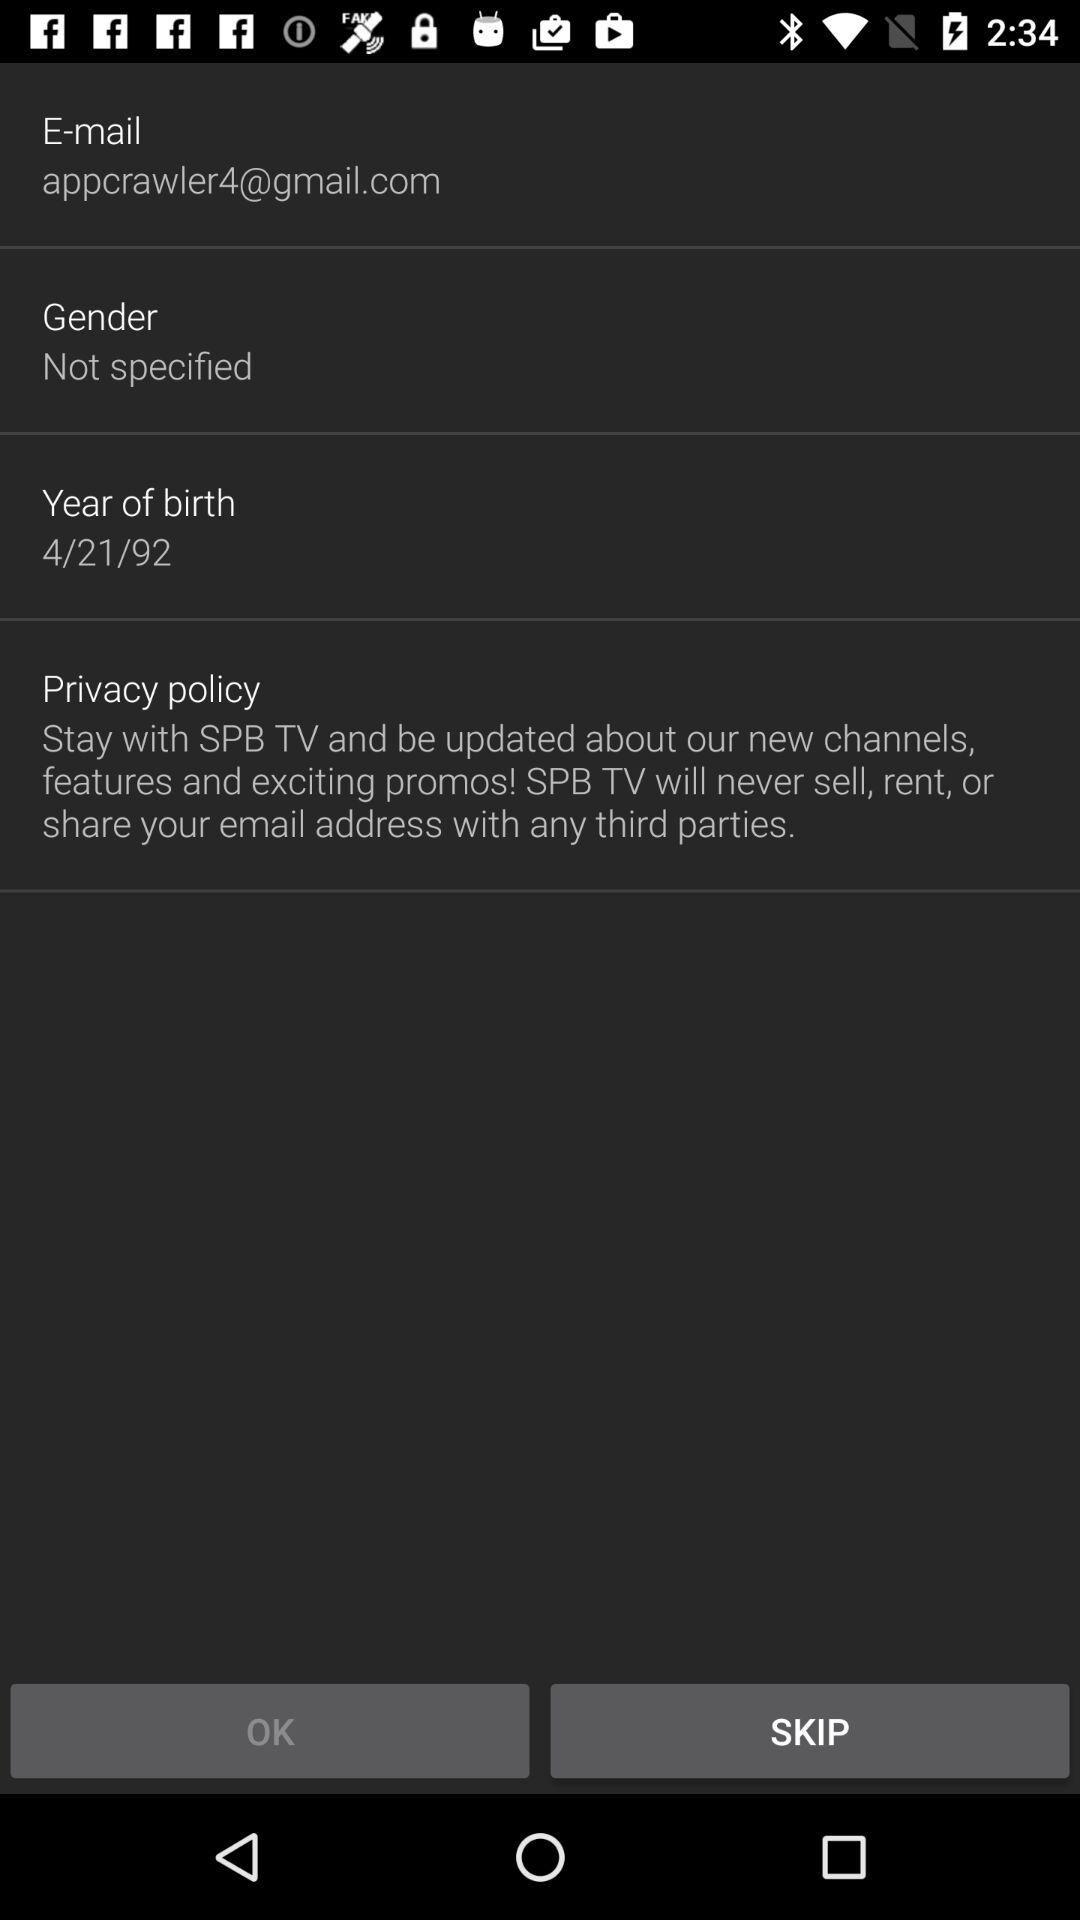 Image resolution: width=1080 pixels, height=1920 pixels. I want to click on open app below gender icon, so click(147, 365).